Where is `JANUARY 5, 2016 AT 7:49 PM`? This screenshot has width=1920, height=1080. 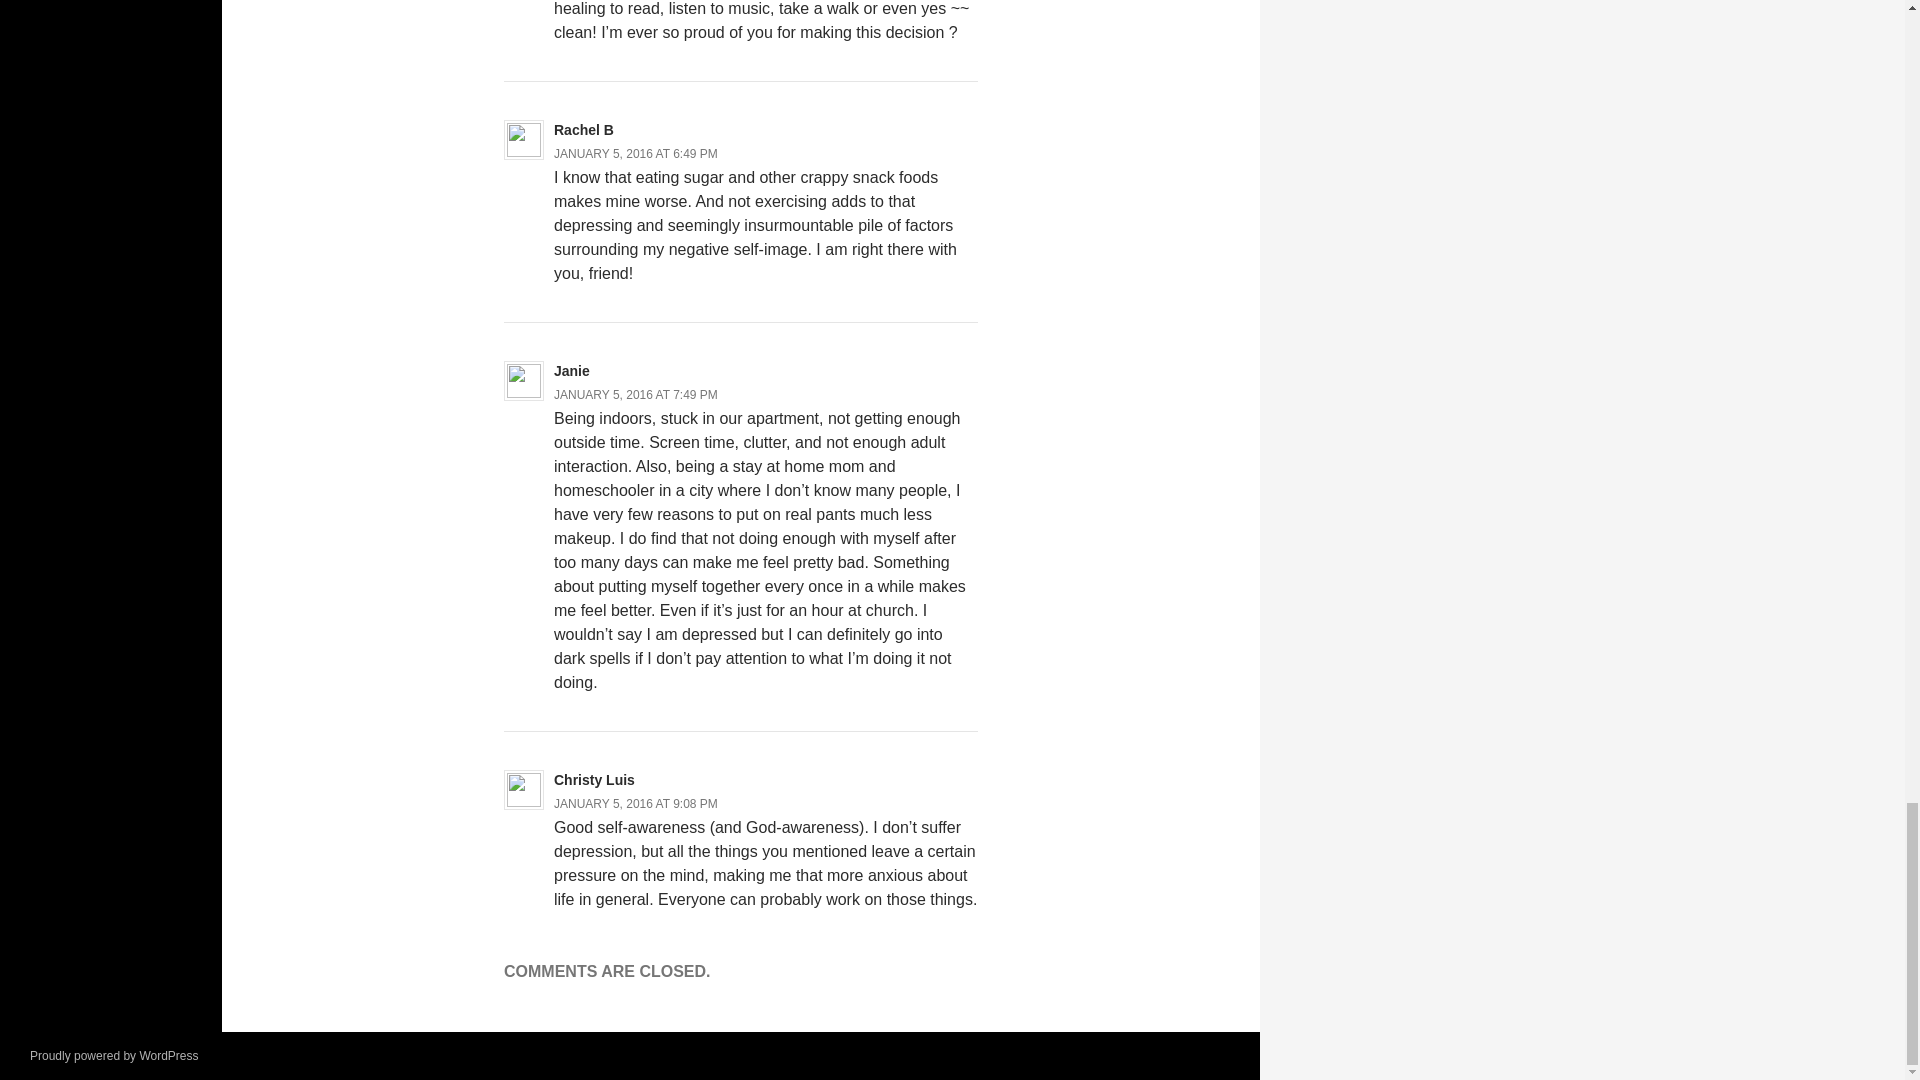
JANUARY 5, 2016 AT 7:49 PM is located at coordinates (636, 394).